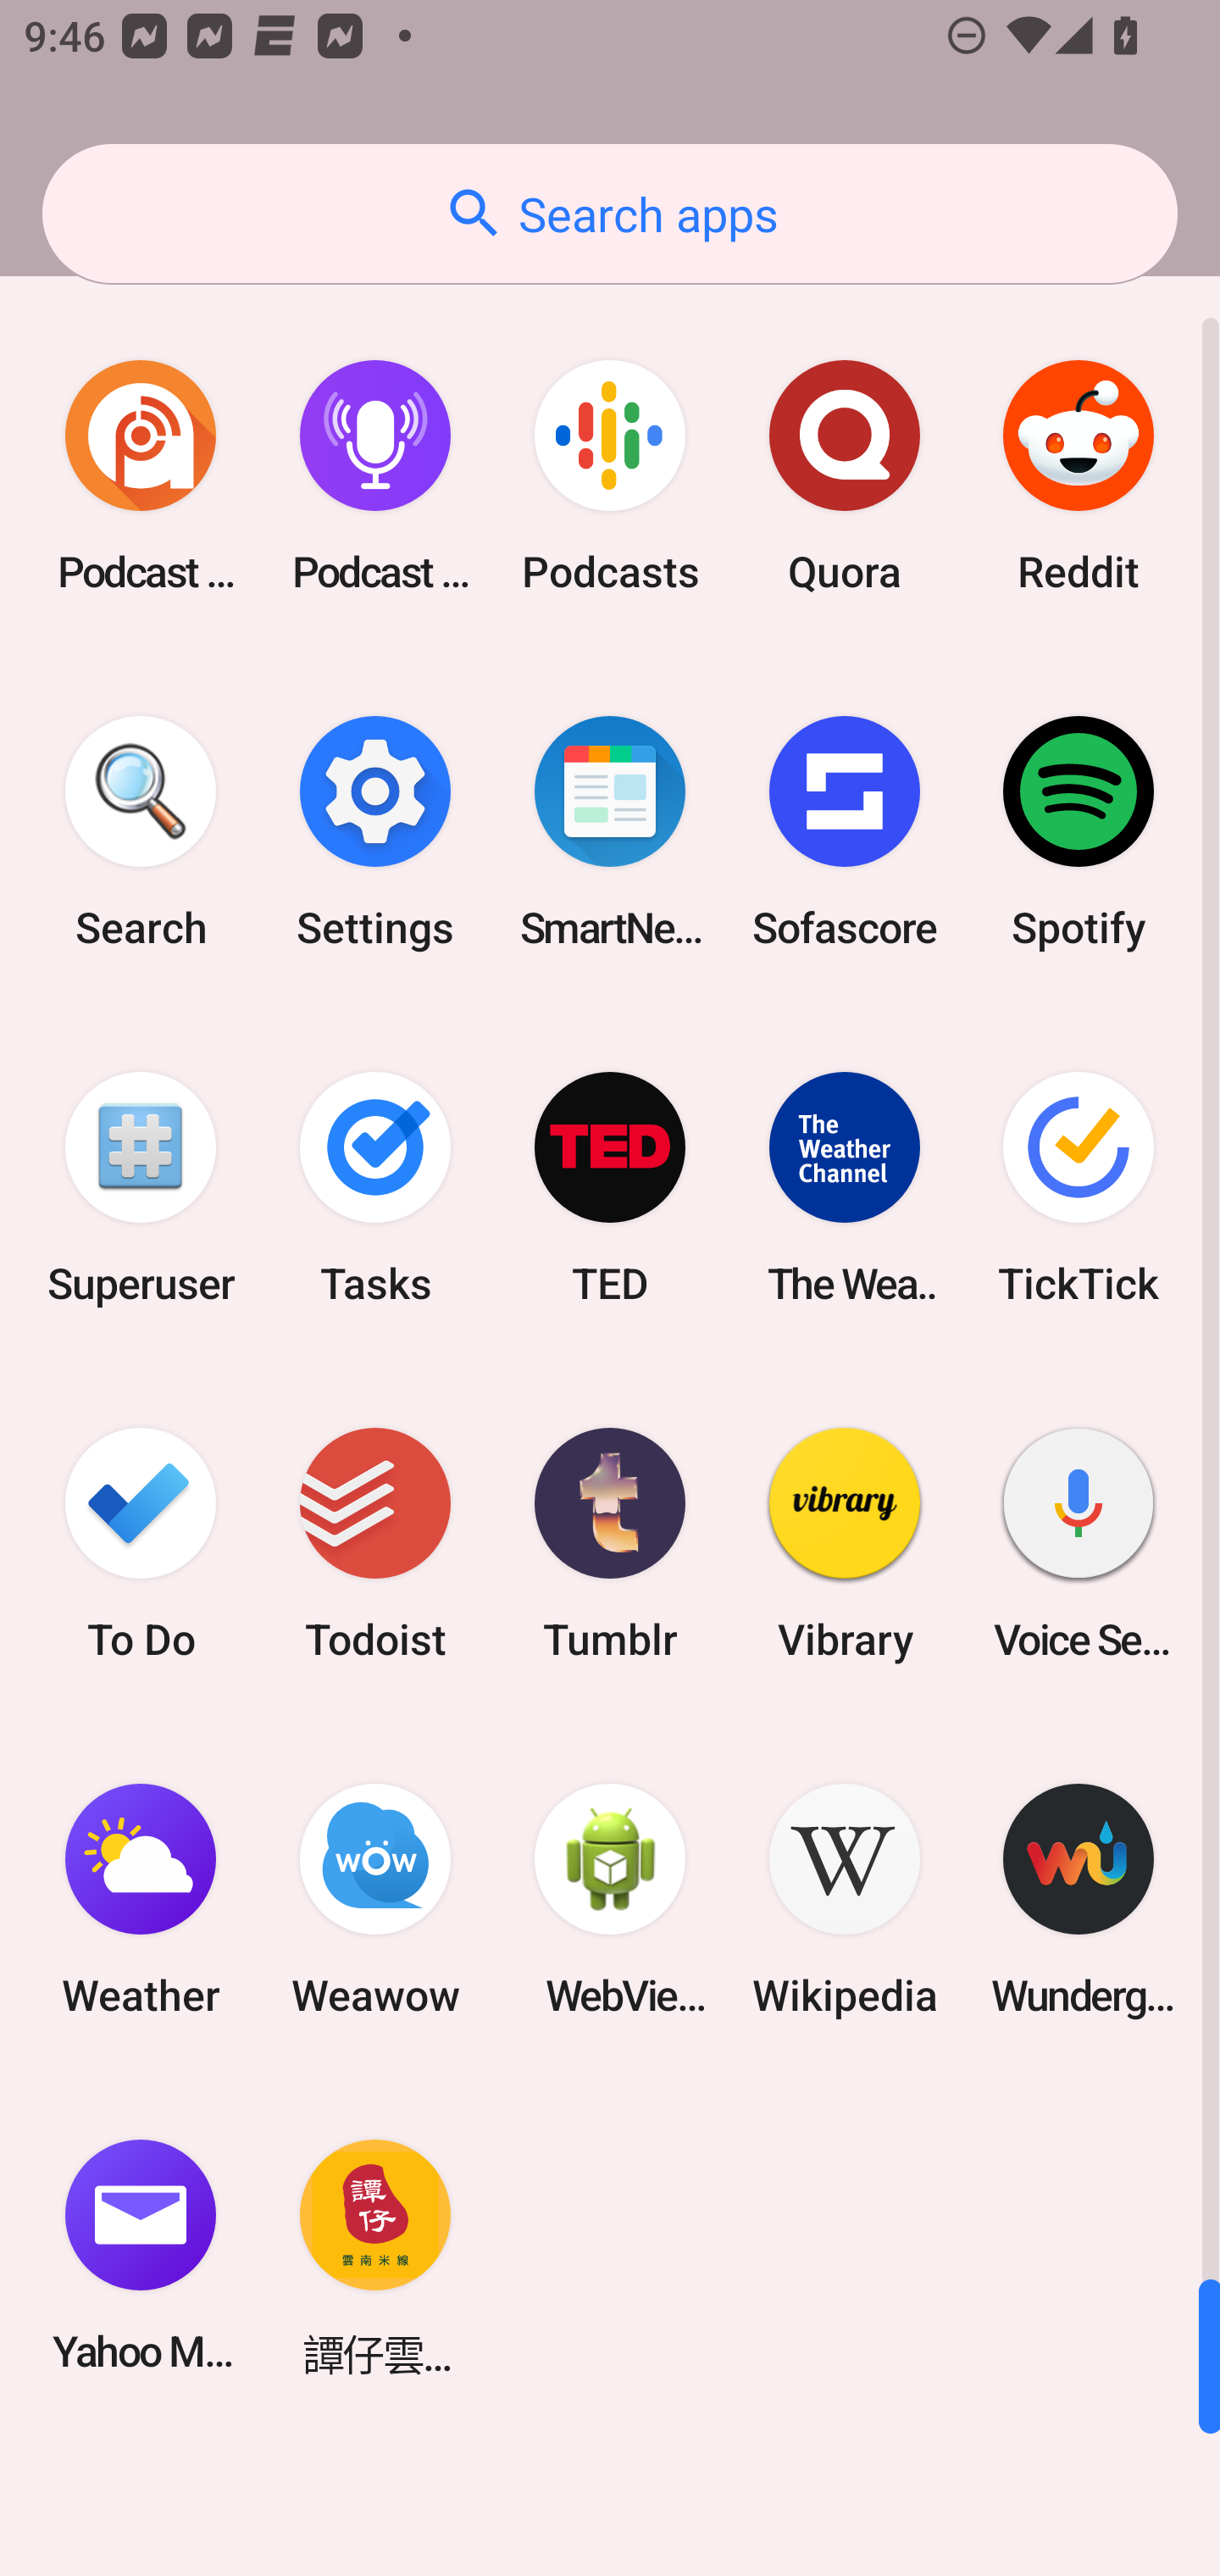  I want to click on Vibrary, so click(844, 1542).